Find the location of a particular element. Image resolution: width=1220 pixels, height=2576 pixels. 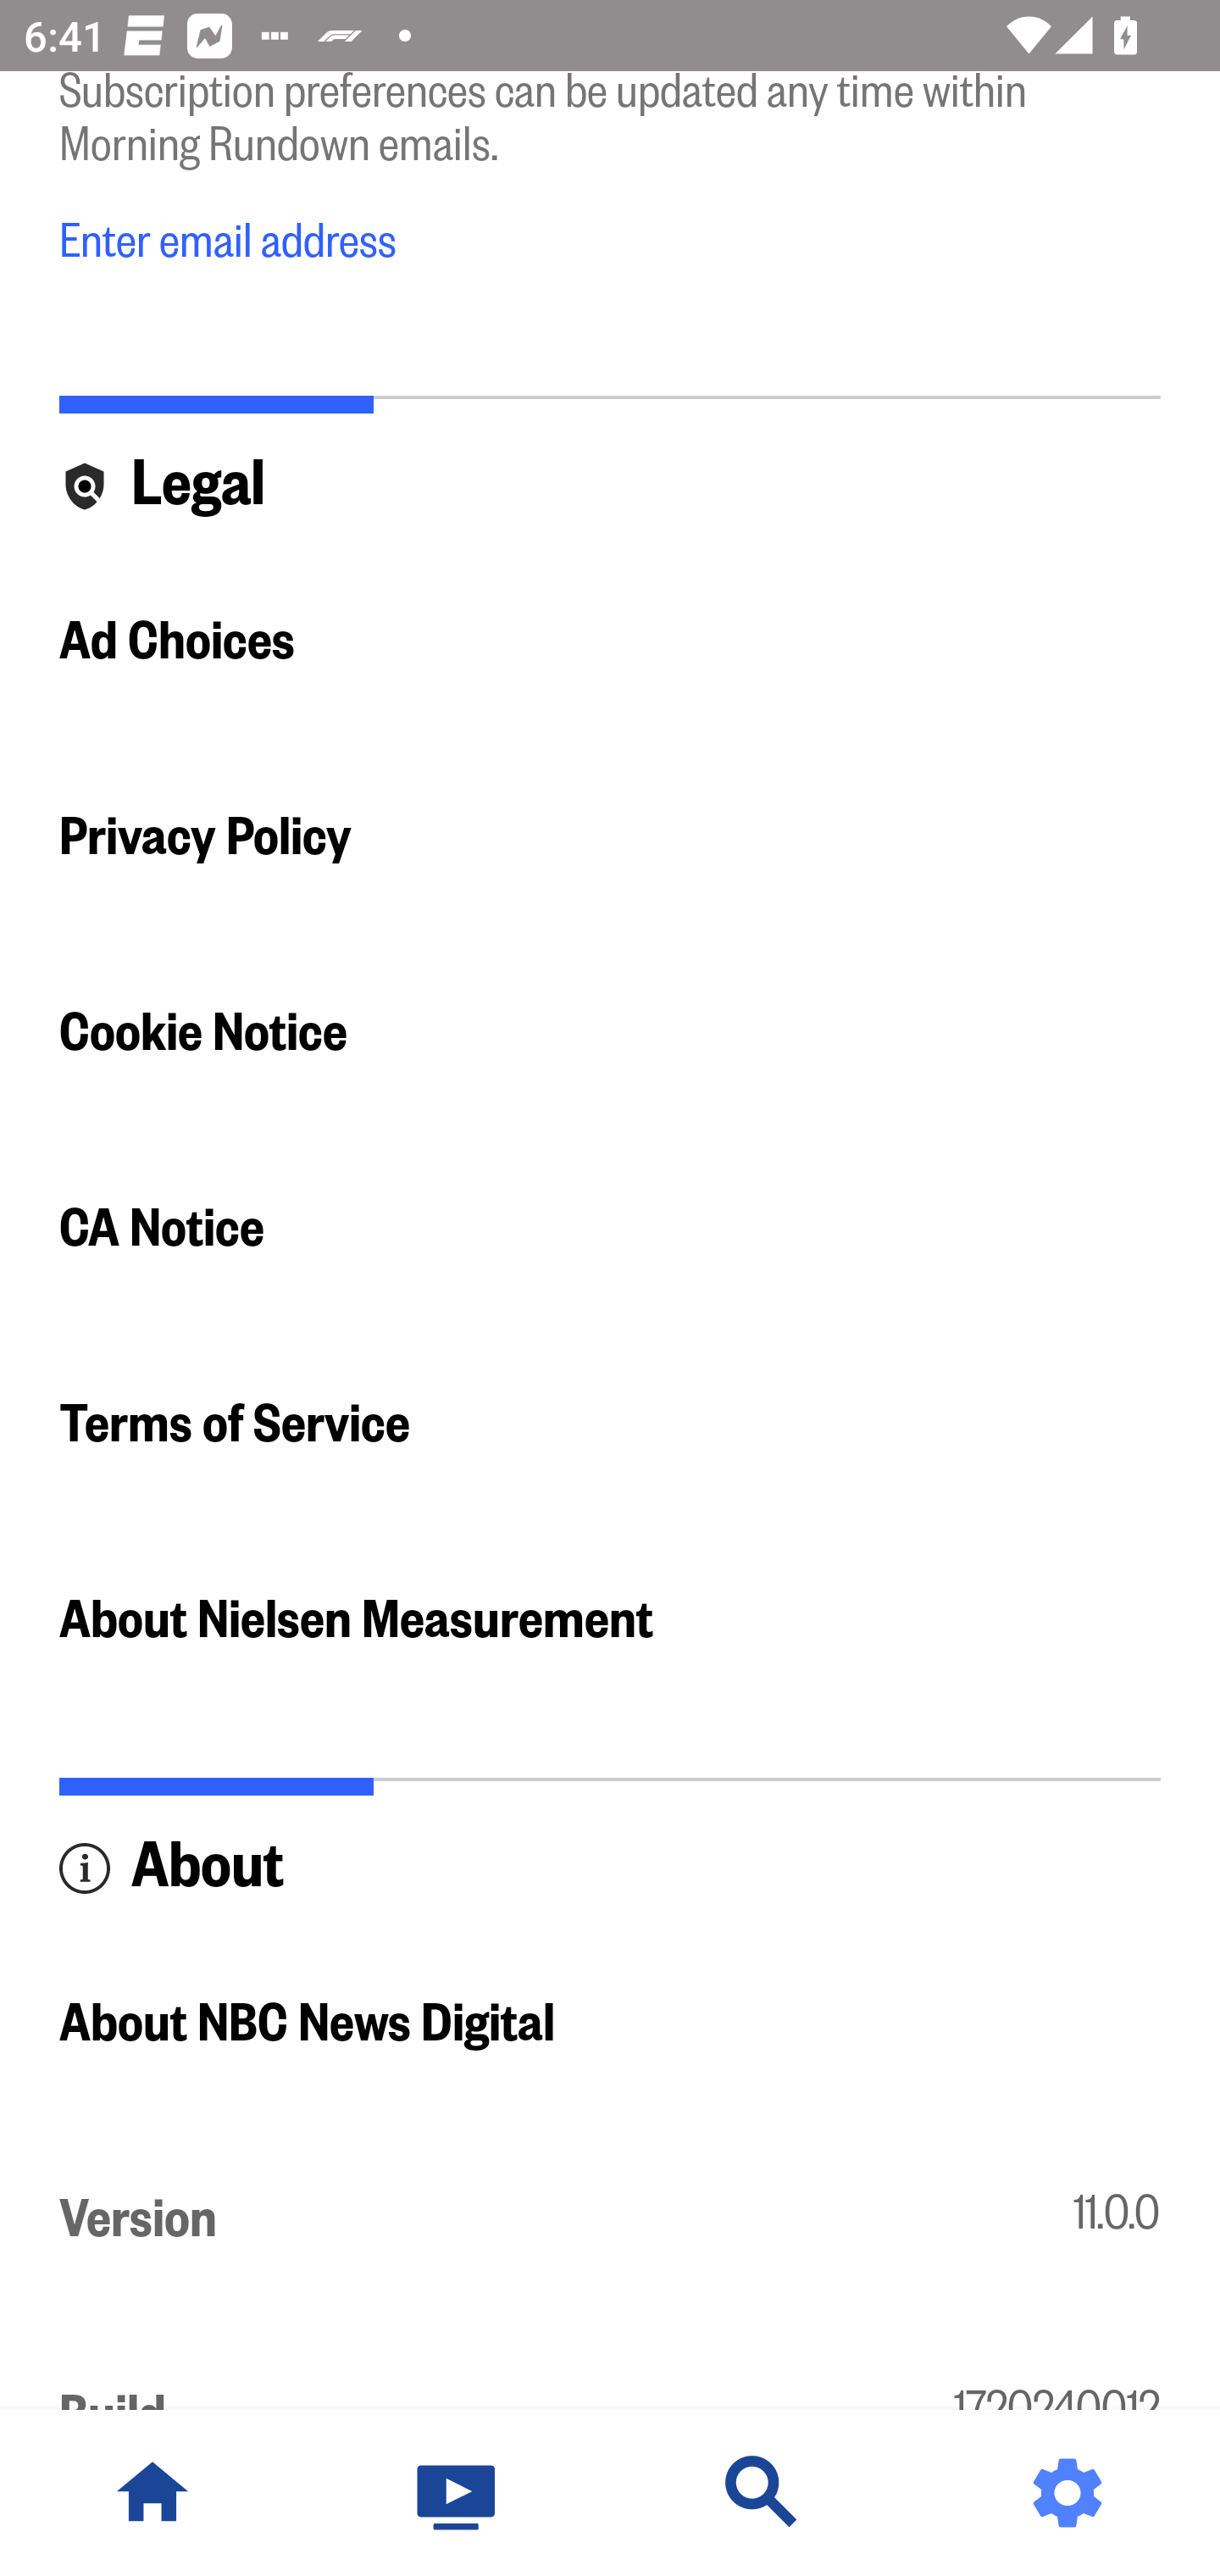

Privacy Policy is located at coordinates (610, 837).